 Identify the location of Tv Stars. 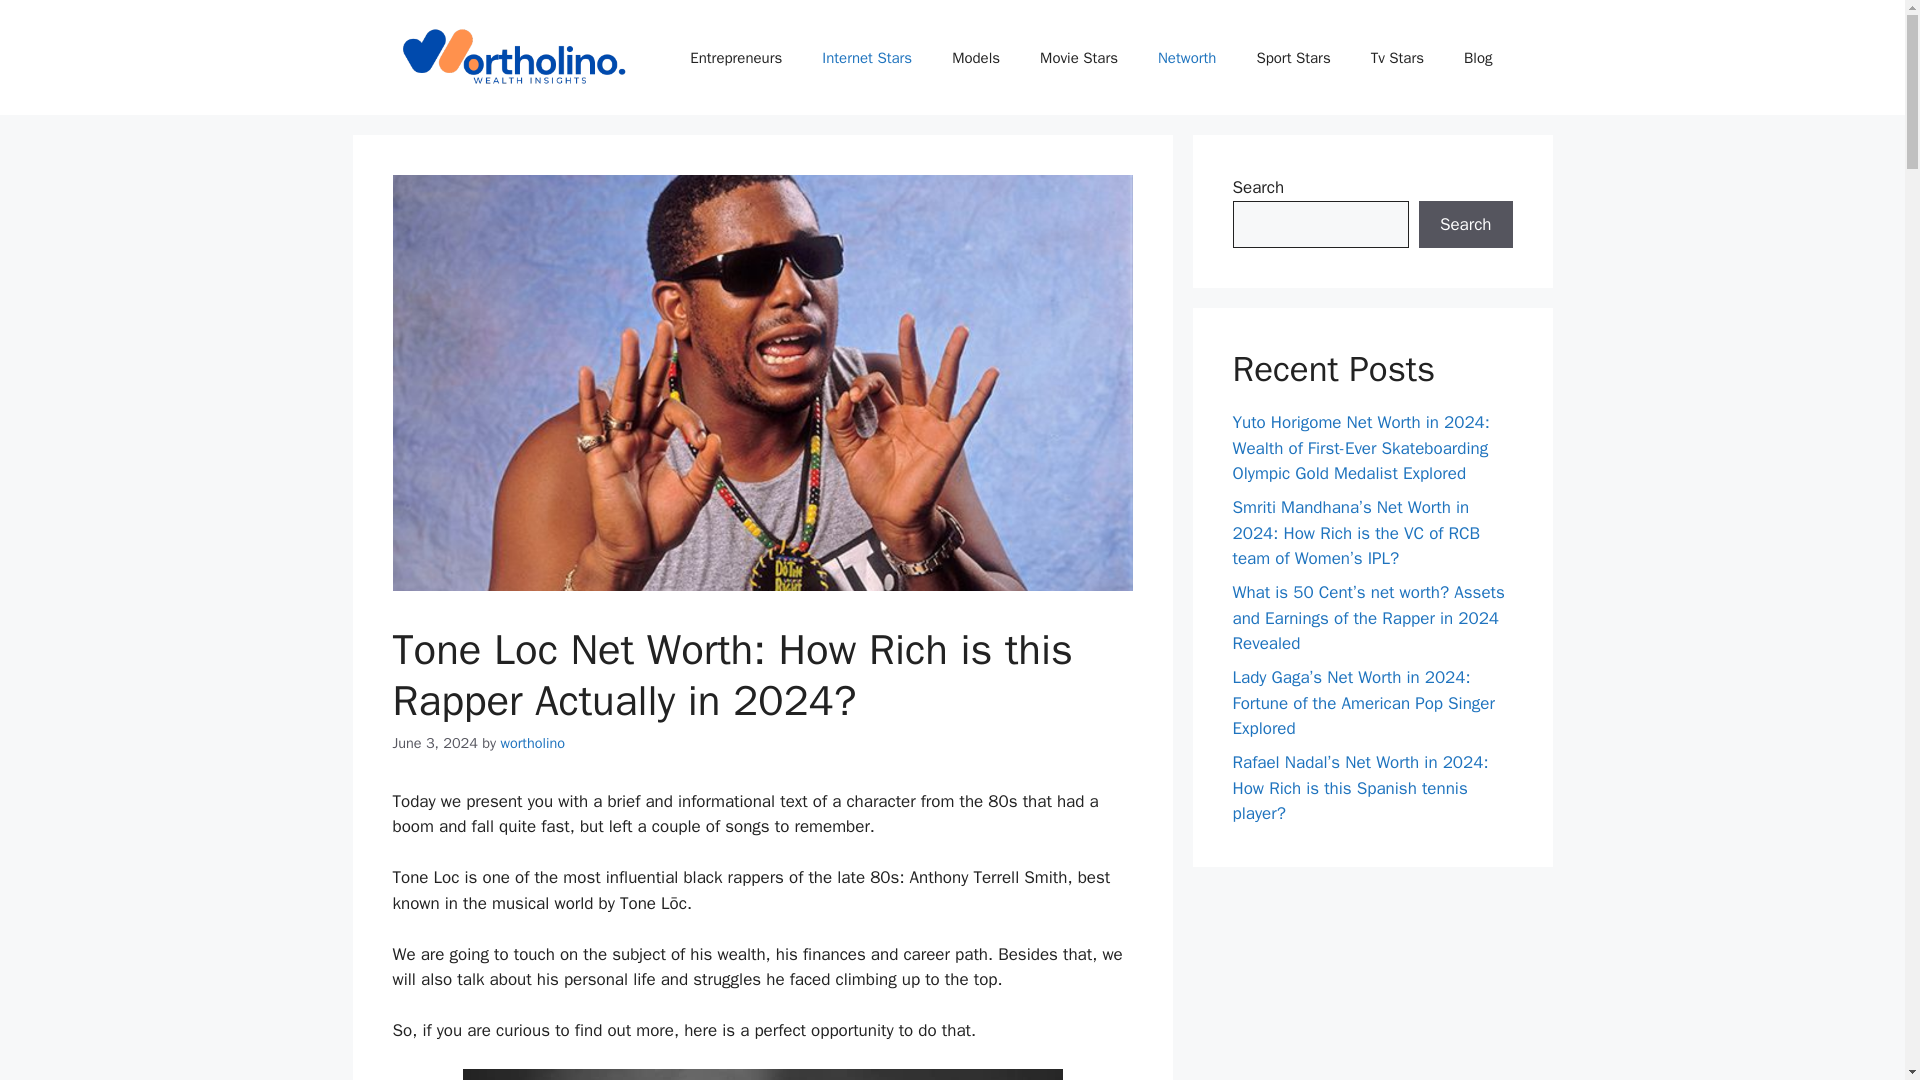
(1397, 58).